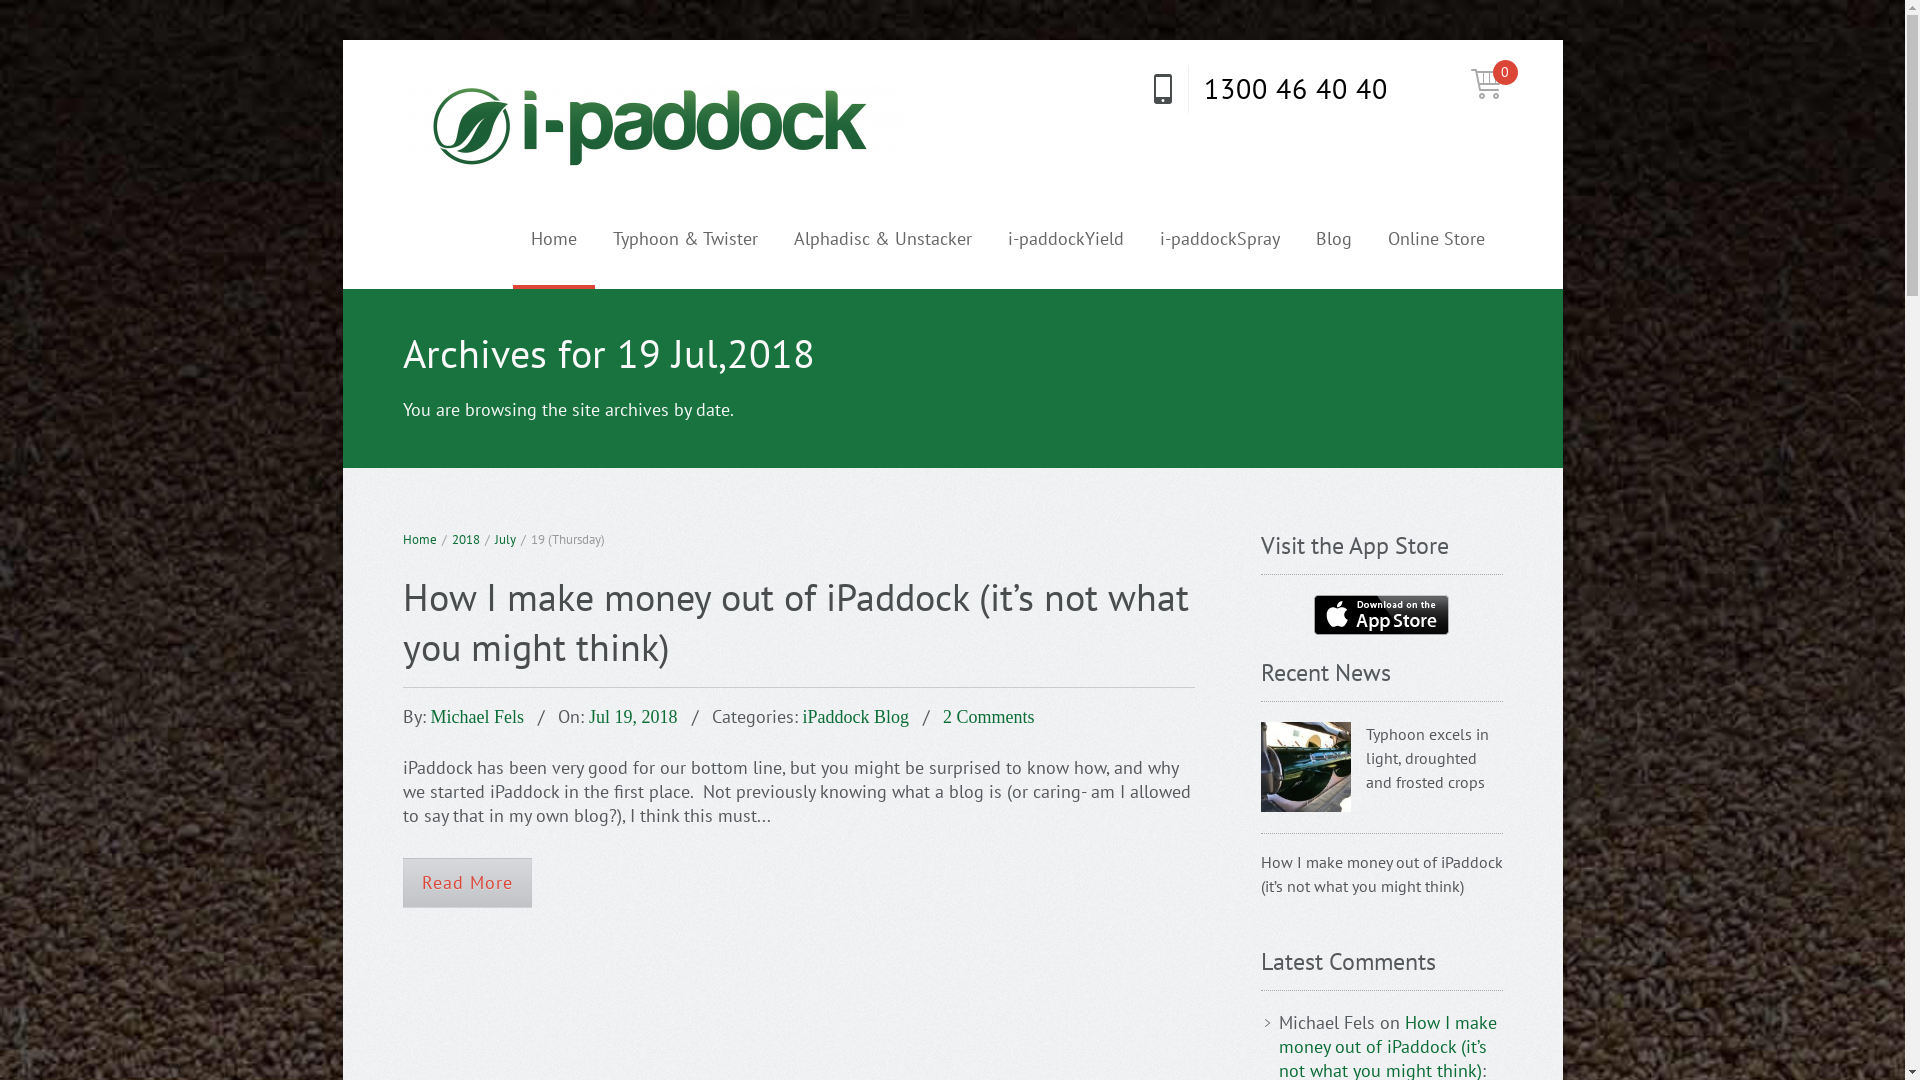  I want to click on 0, so click(1486, 86).